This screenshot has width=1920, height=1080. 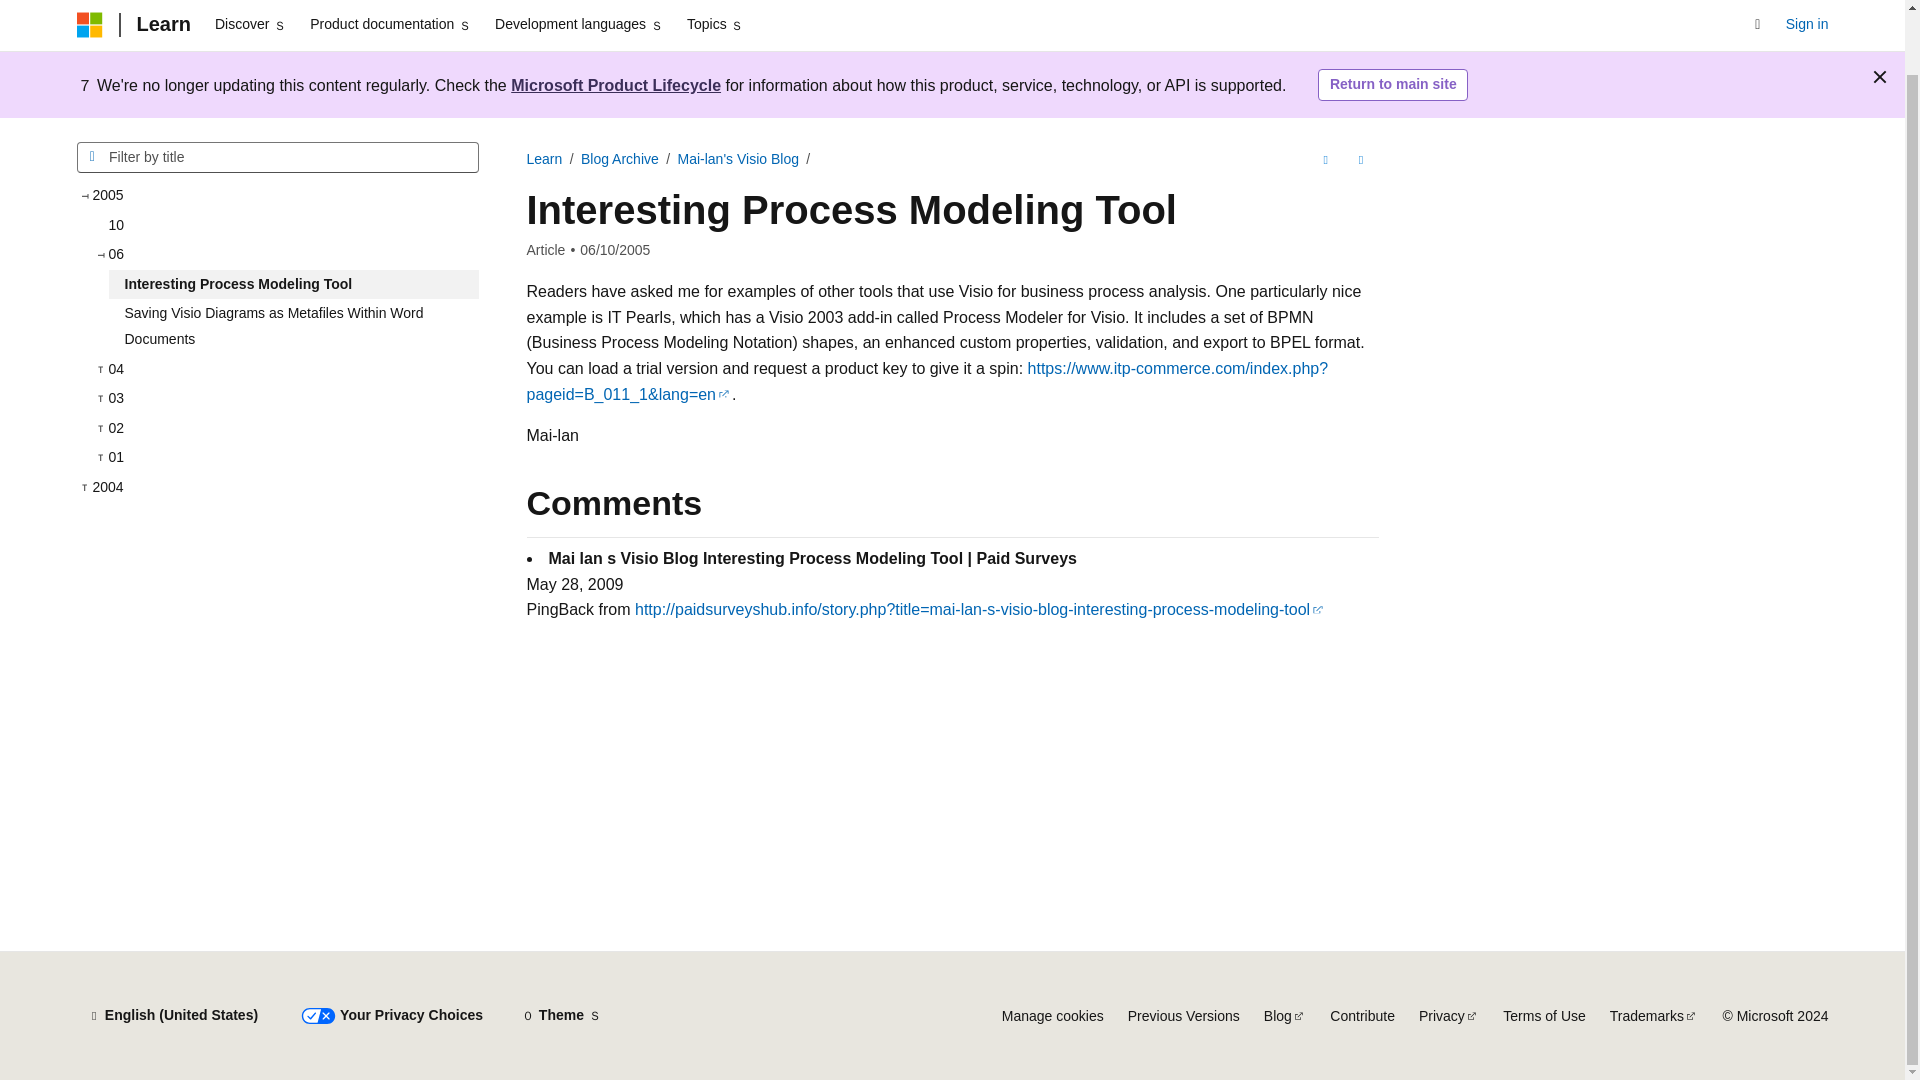 I want to click on Learn, so click(x=544, y=159).